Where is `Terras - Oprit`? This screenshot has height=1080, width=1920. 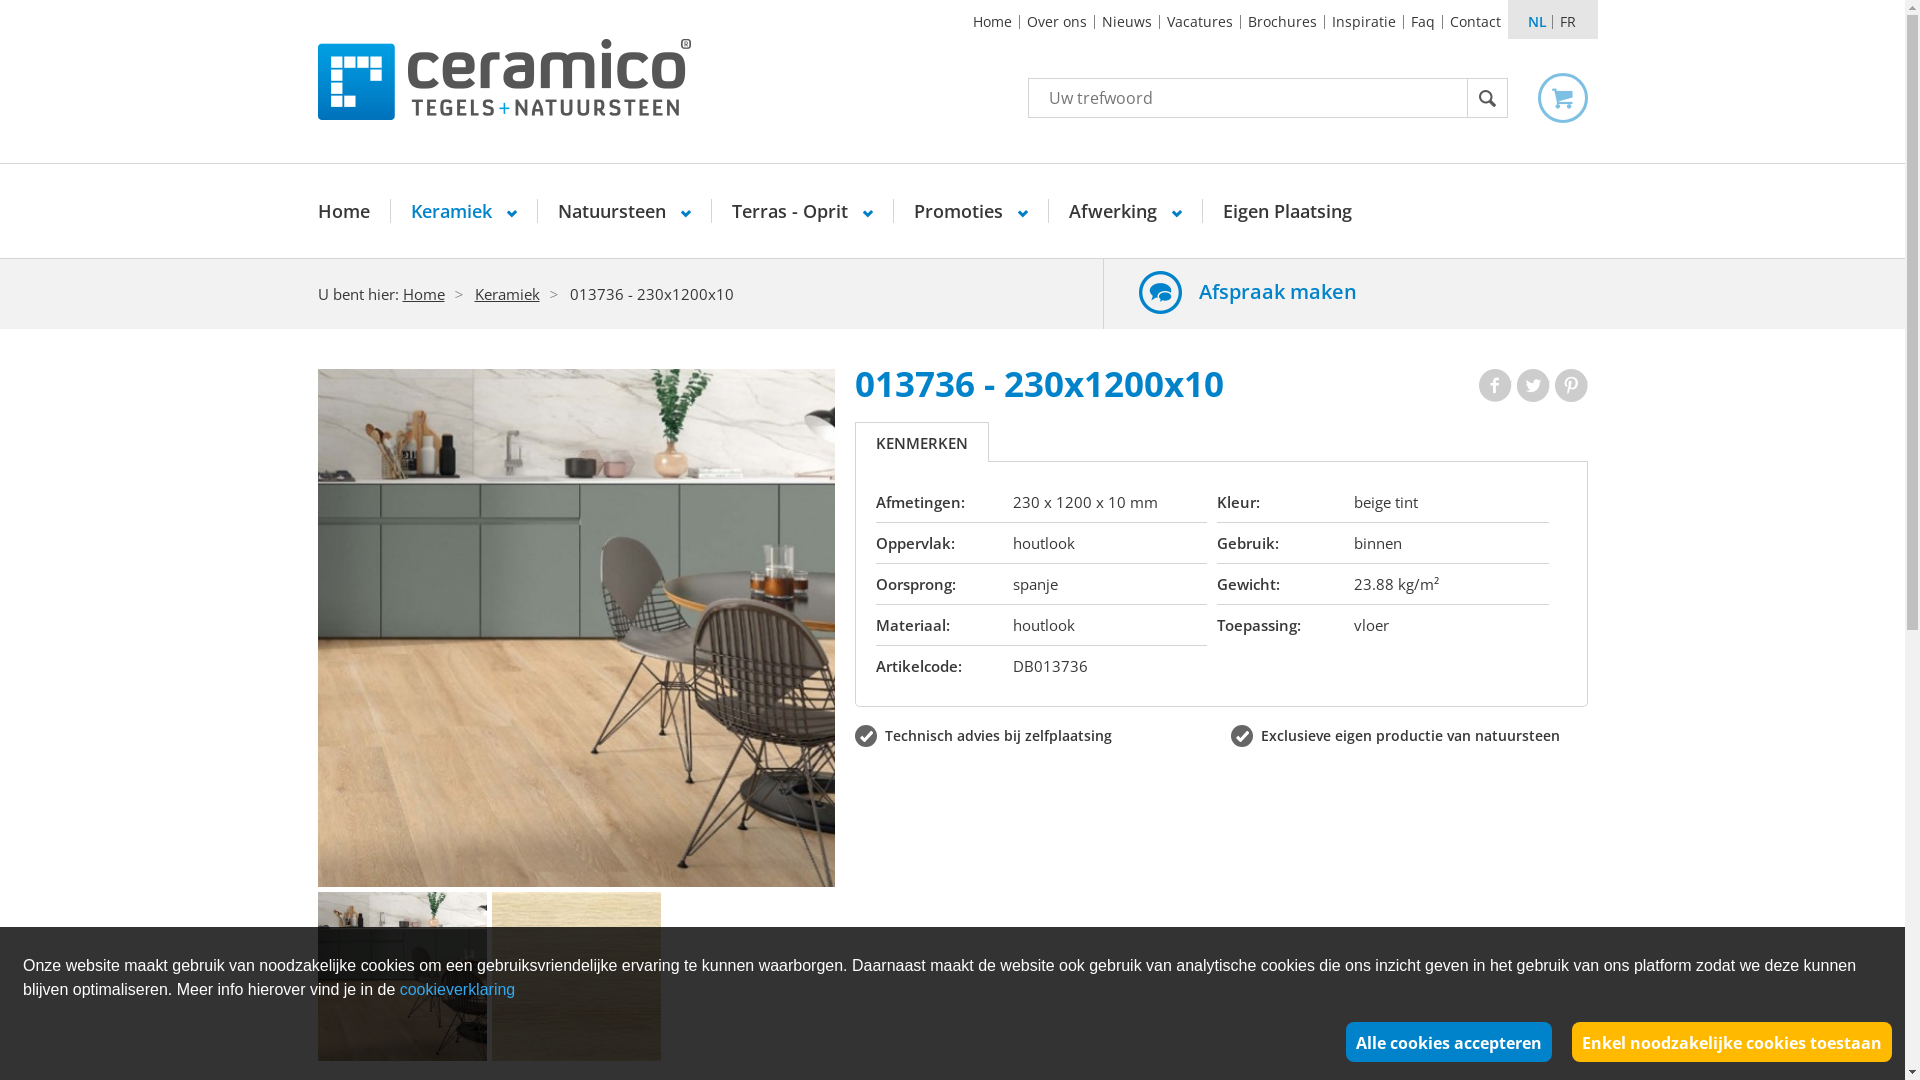
Terras - Oprit is located at coordinates (802, 211).